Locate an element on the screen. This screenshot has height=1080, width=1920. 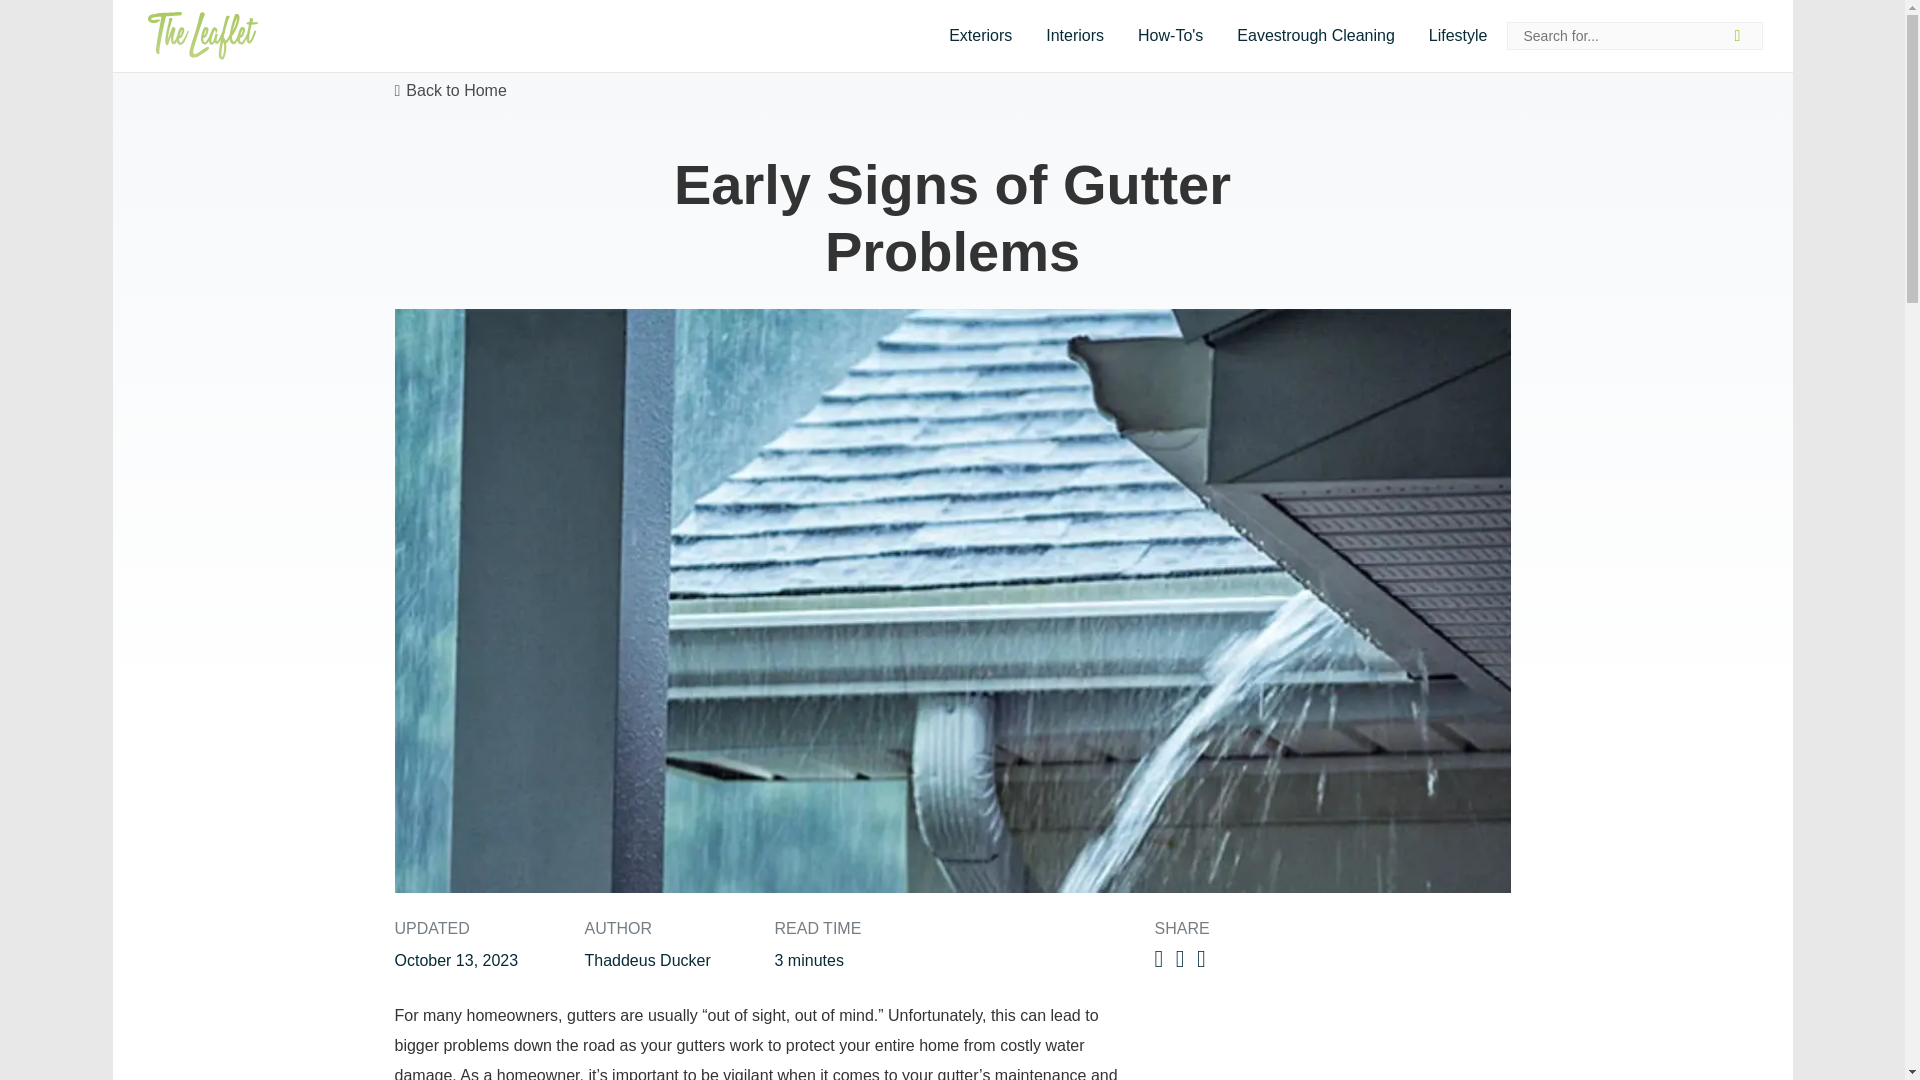
Eavestrough Cleaning is located at coordinates (1315, 36).